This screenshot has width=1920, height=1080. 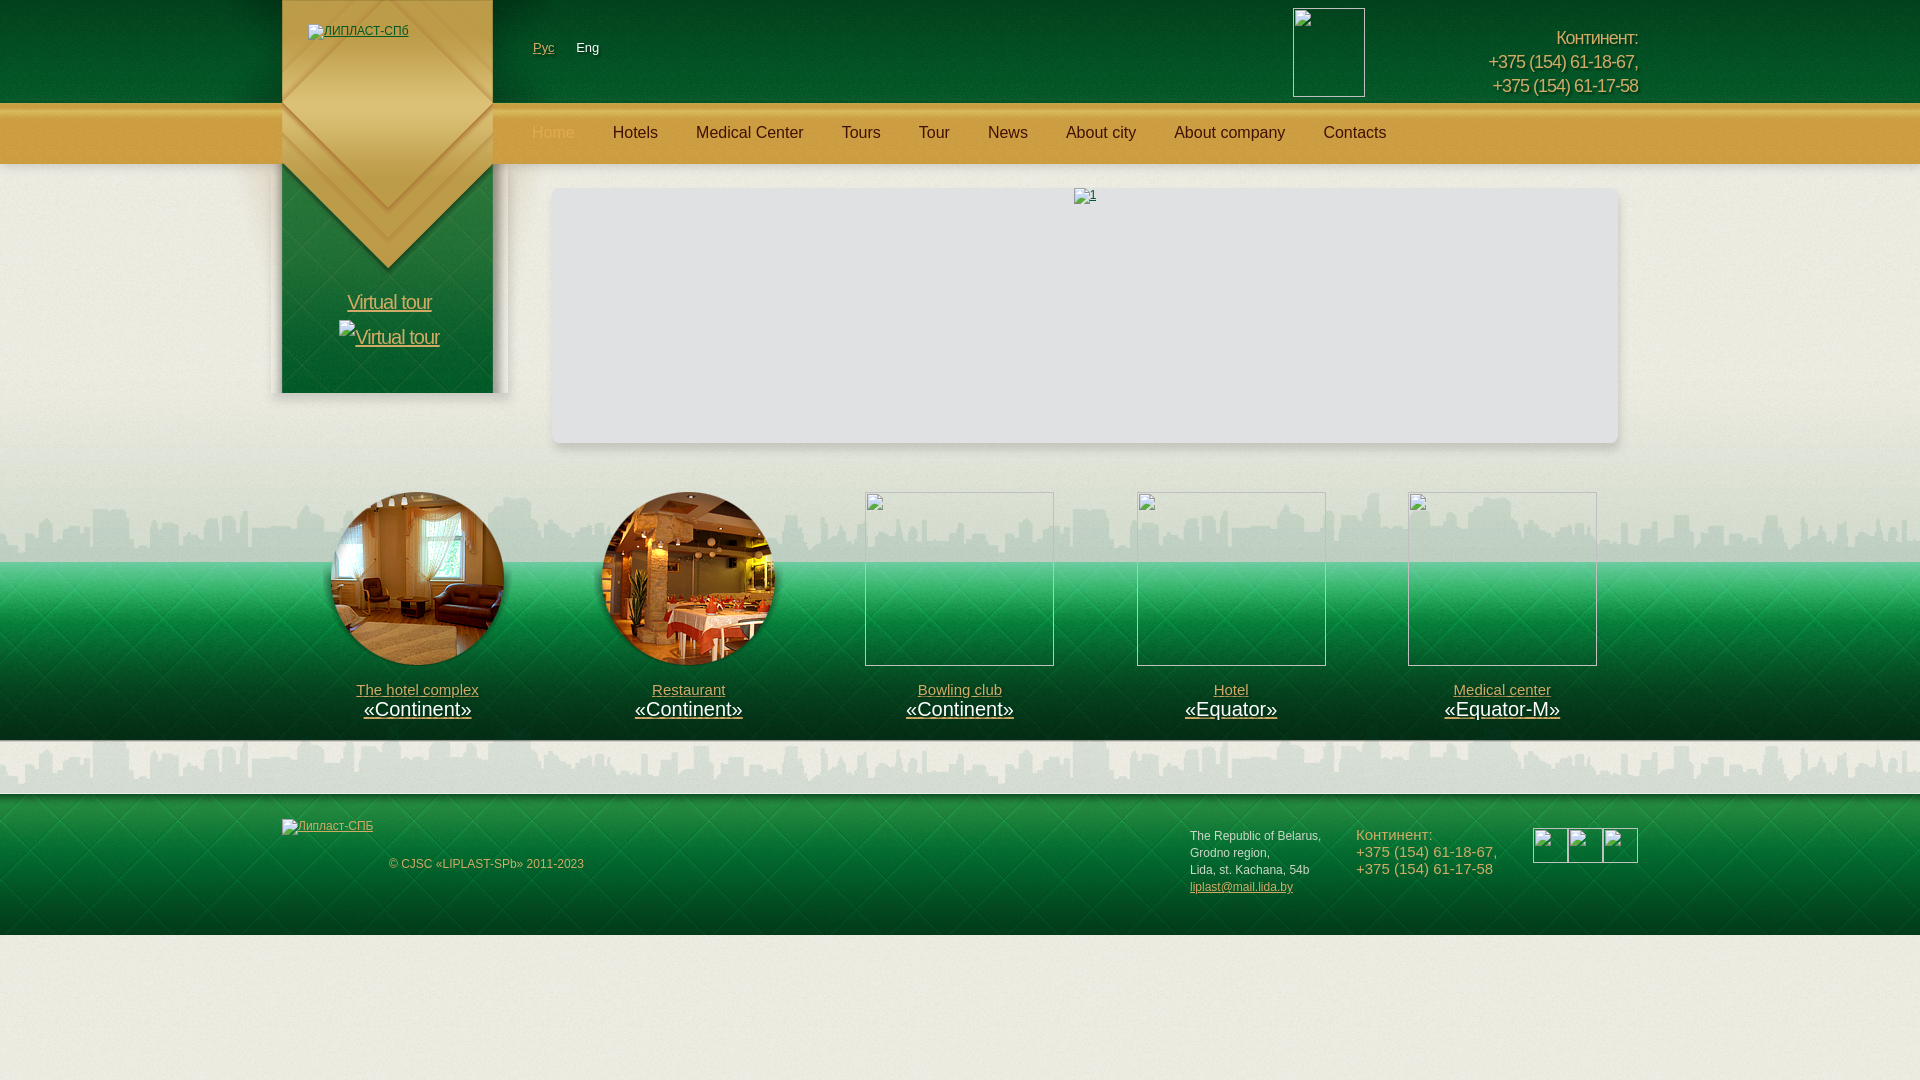 What do you see at coordinates (1008, 142) in the screenshot?
I see `News` at bounding box center [1008, 142].